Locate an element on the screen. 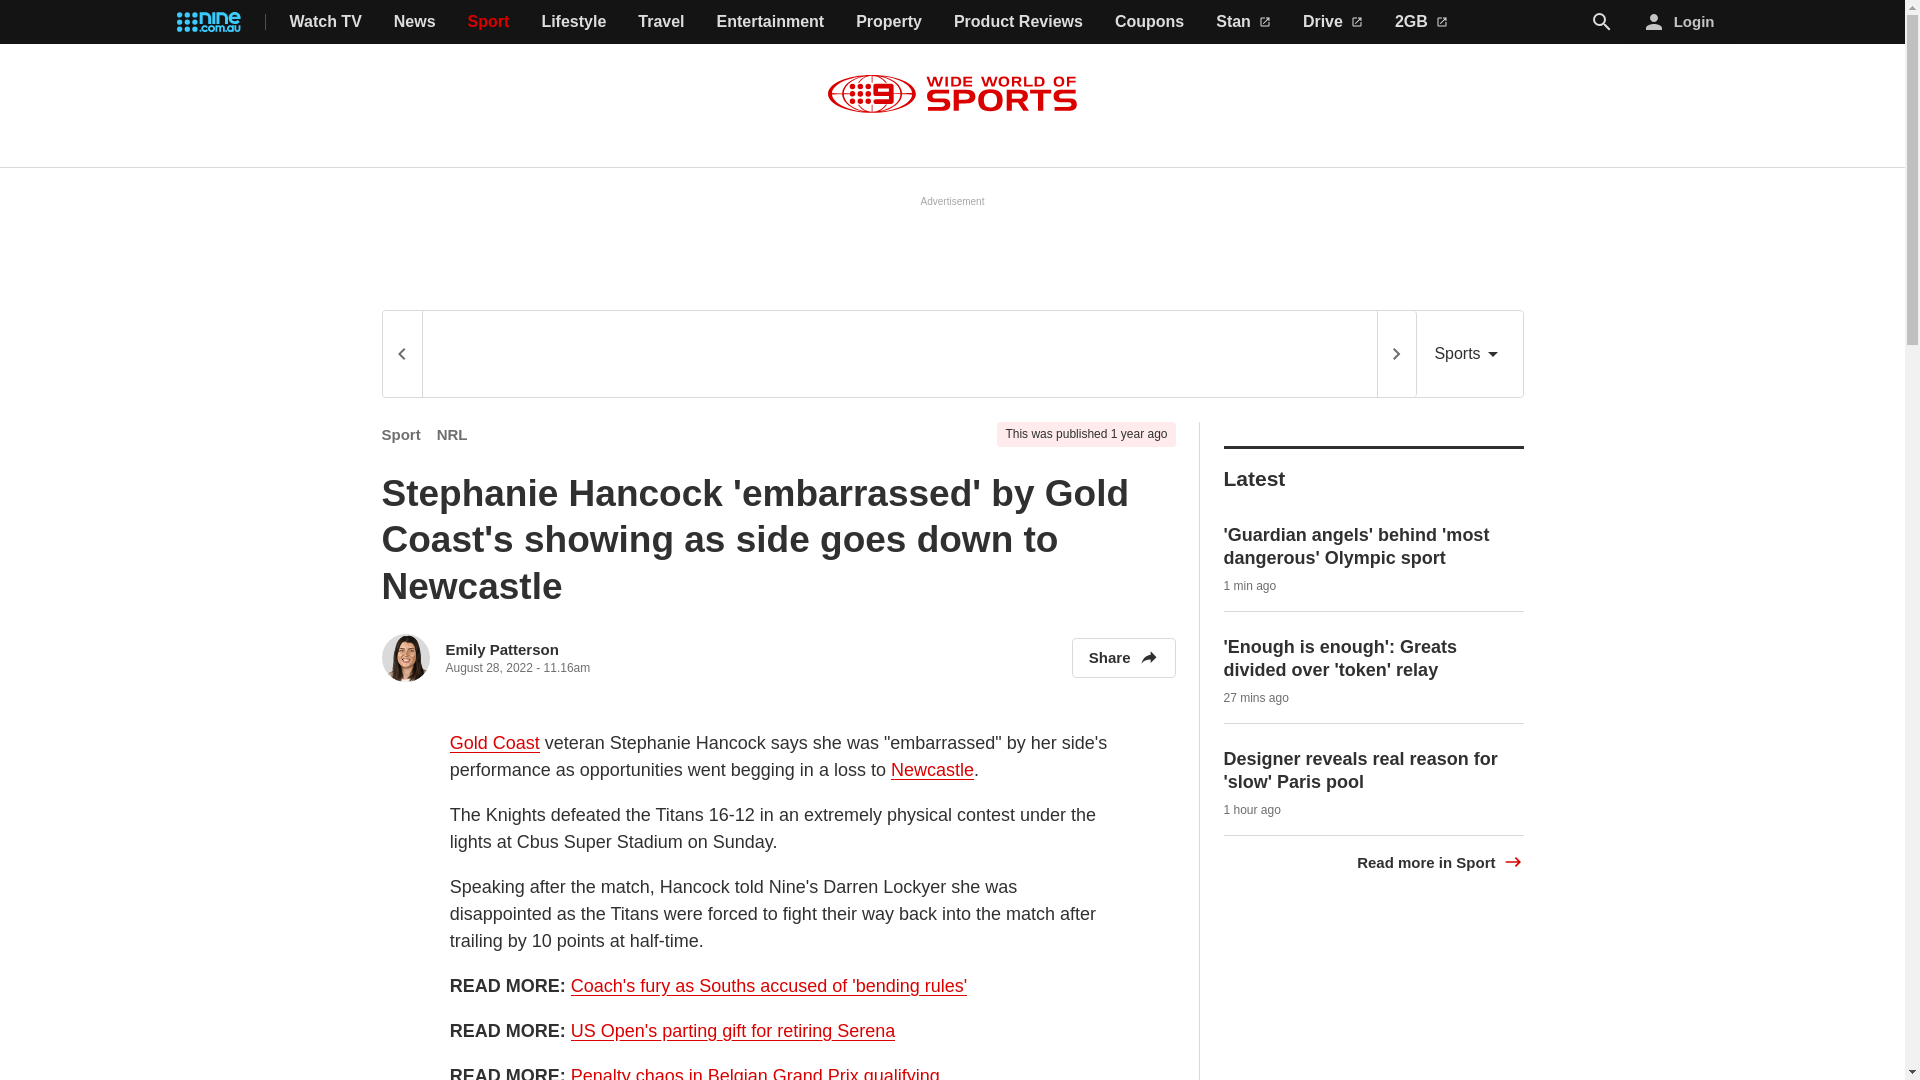 This screenshot has height=1080, width=1920. US Open's parting gift for retiring Serena is located at coordinates (733, 1023).